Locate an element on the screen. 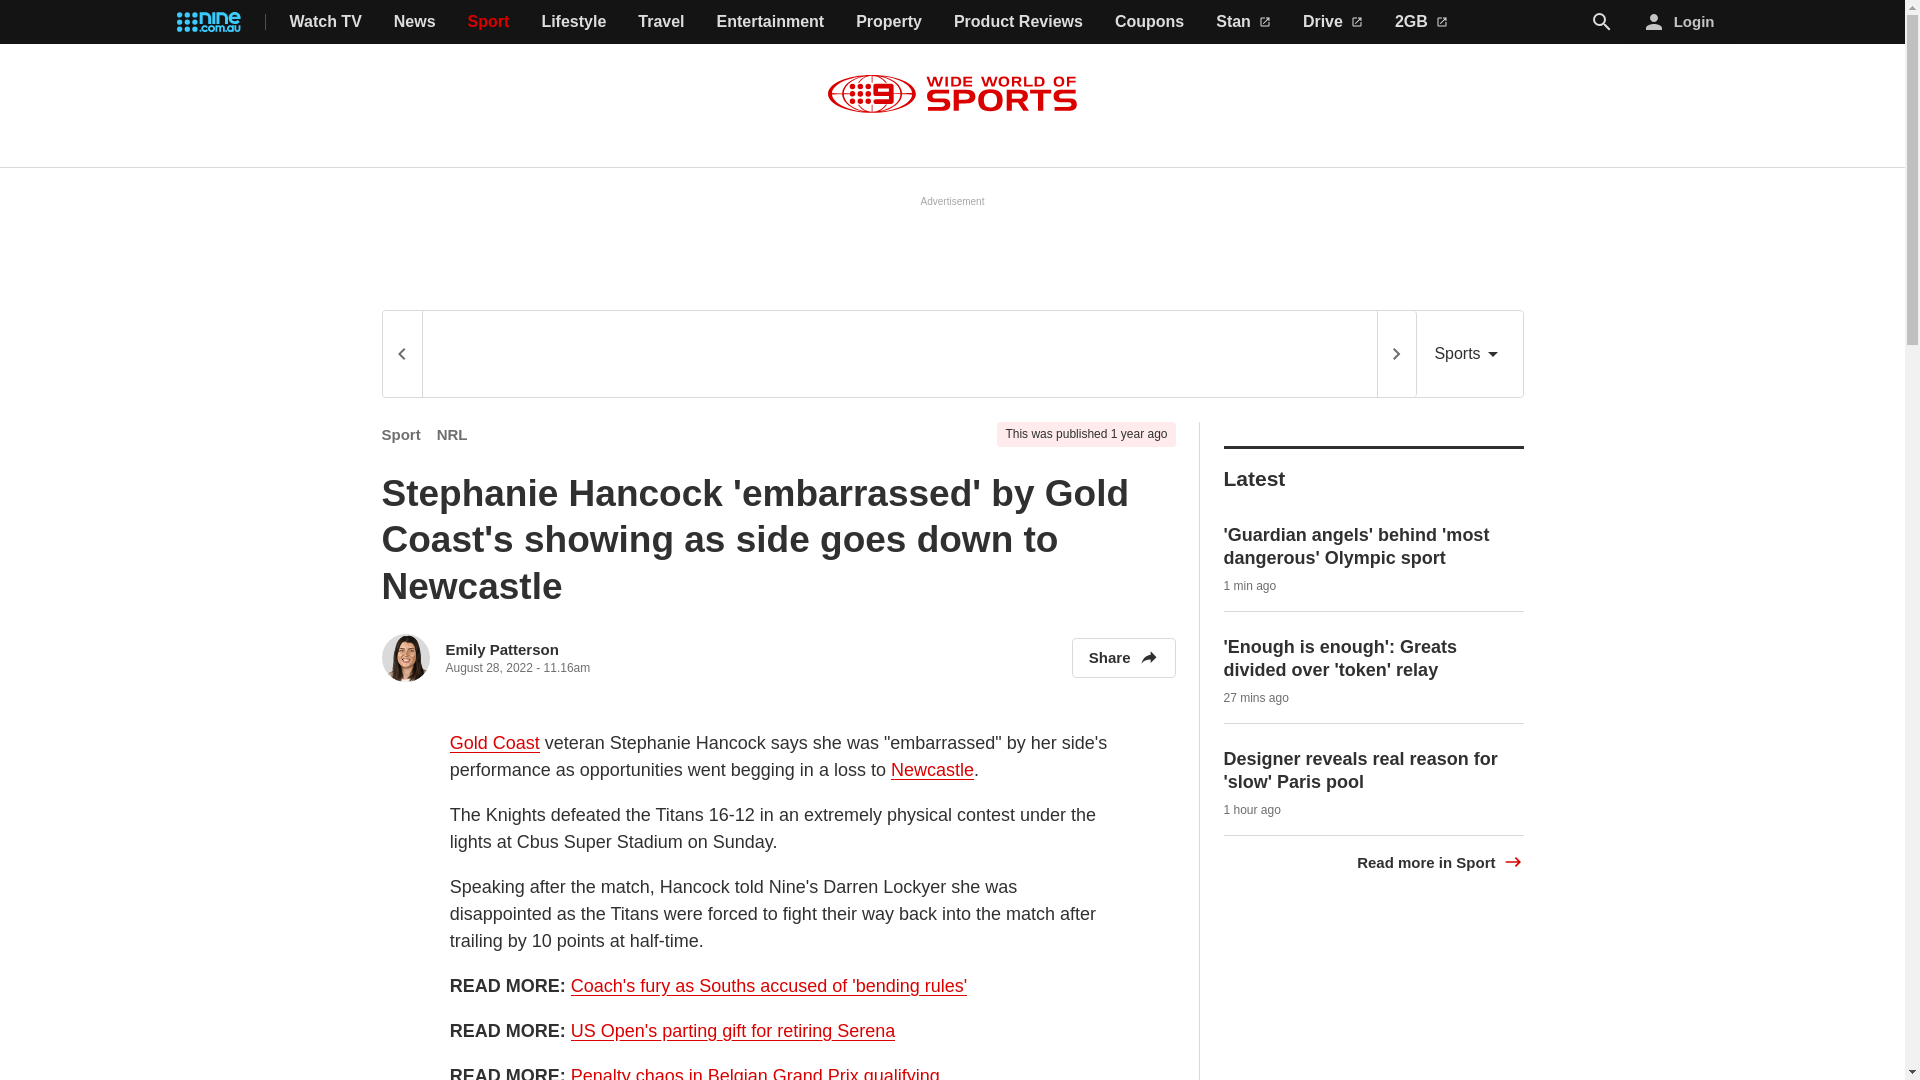 This screenshot has height=1080, width=1920. US Open's parting gift for retiring Serena is located at coordinates (733, 1023).